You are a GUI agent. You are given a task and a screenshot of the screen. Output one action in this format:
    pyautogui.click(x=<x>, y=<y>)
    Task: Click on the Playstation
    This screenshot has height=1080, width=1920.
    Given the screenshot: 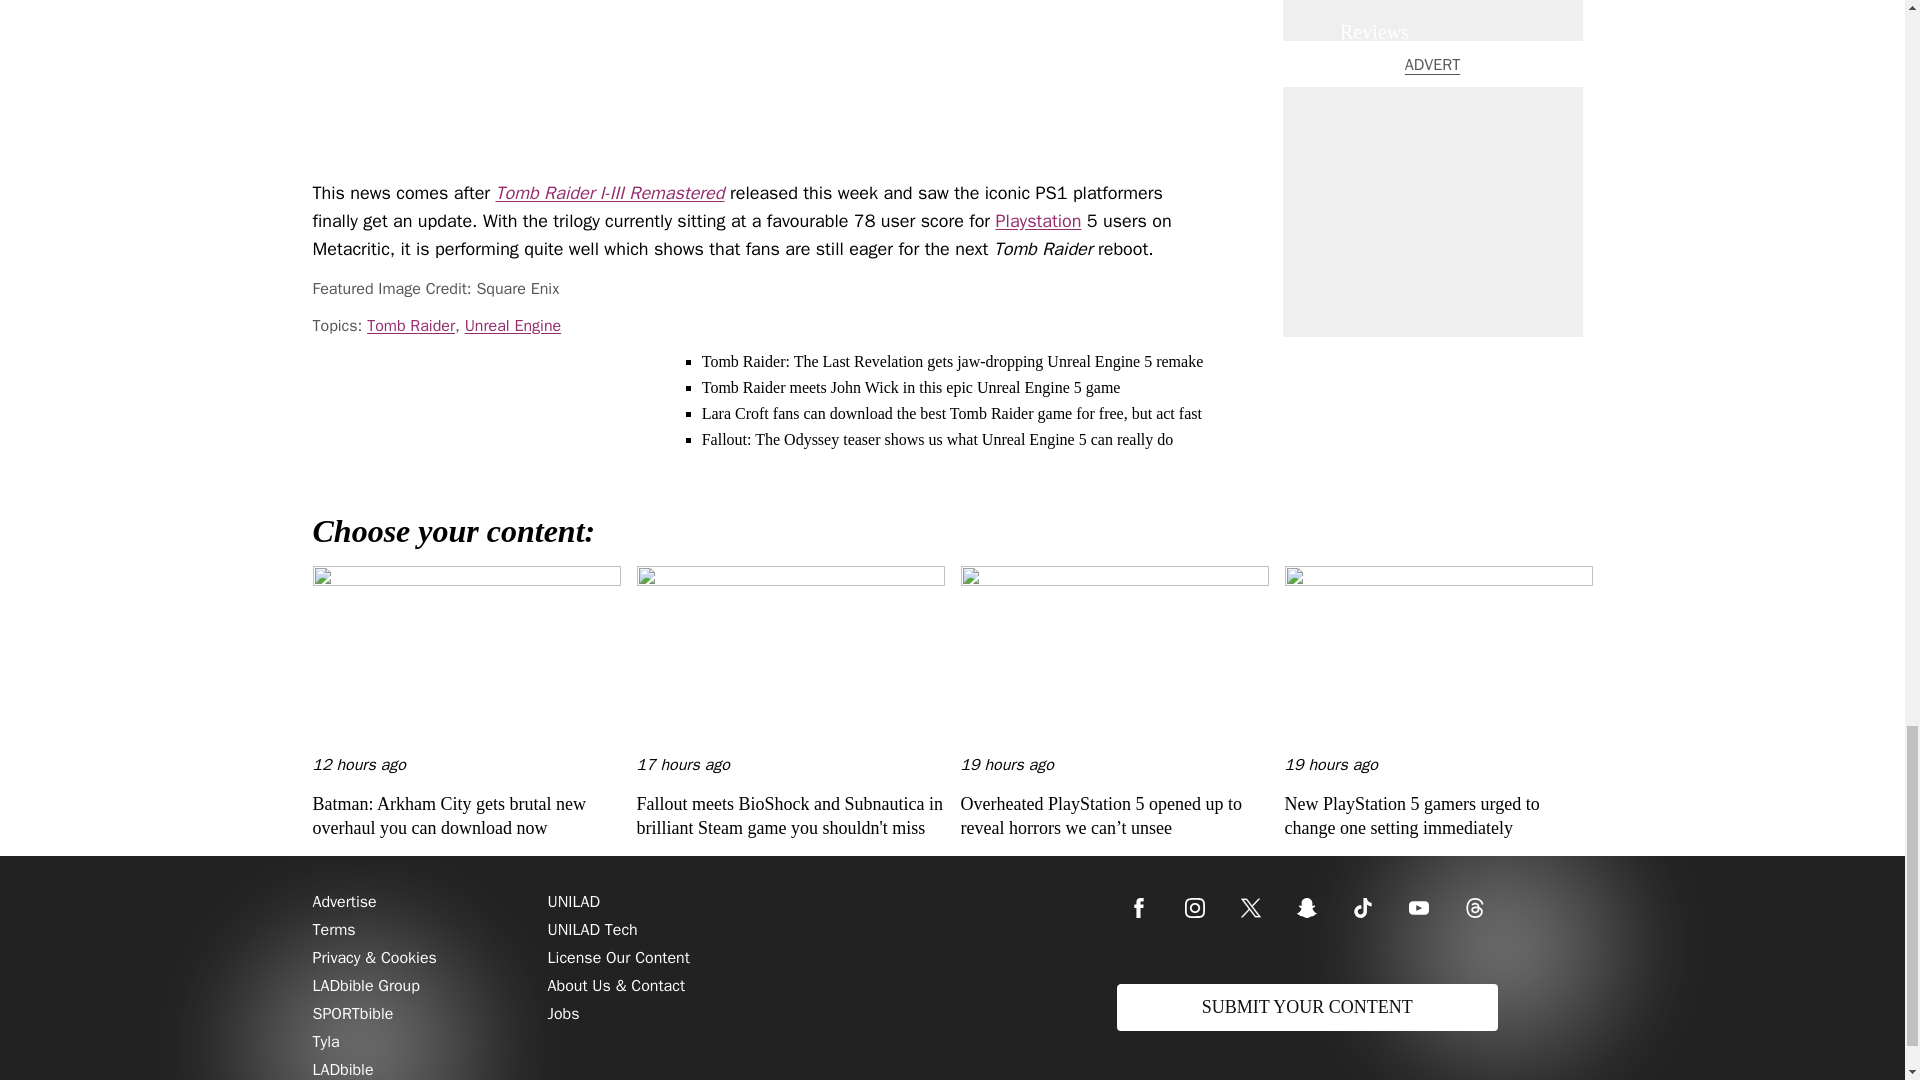 What is the action you would take?
    pyautogui.click(x=1039, y=220)
    